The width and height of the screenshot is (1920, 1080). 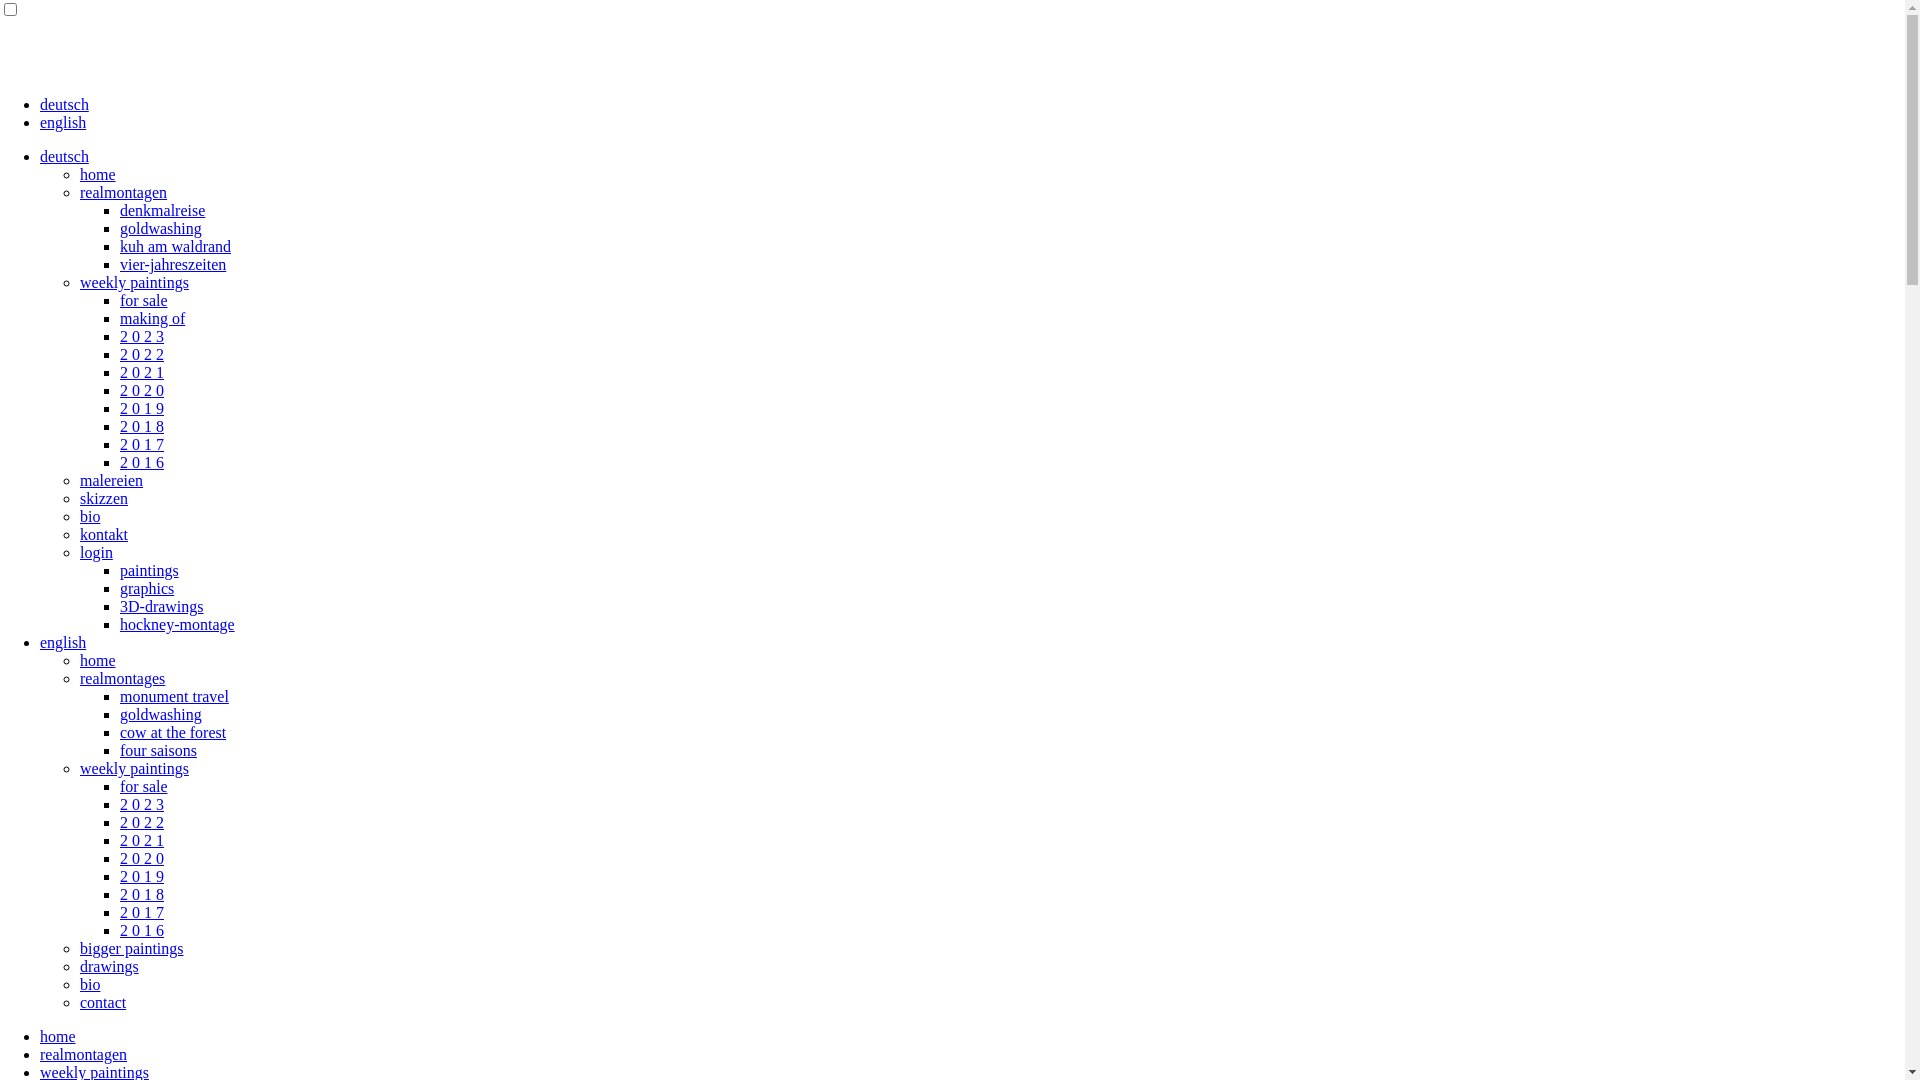 What do you see at coordinates (142, 840) in the screenshot?
I see `2 0 2 1` at bounding box center [142, 840].